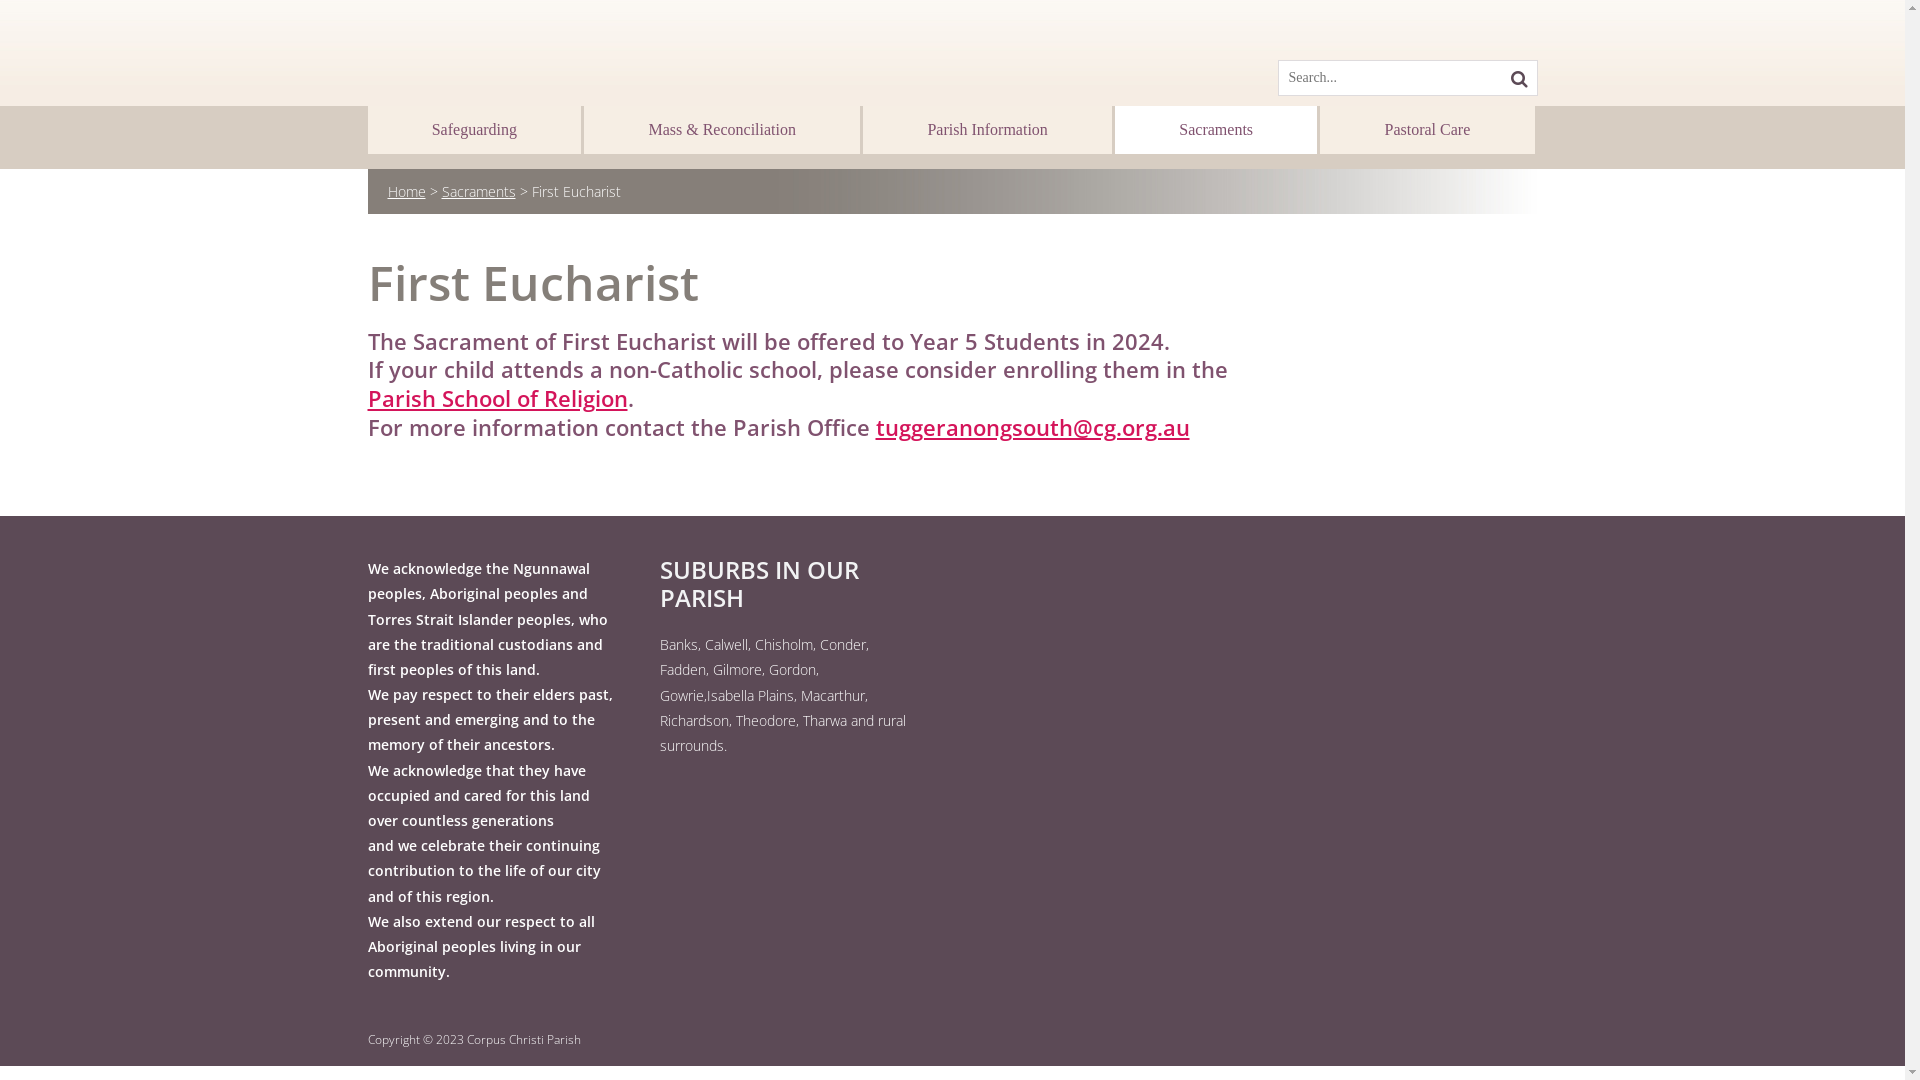 The image size is (1920, 1080). What do you see at coordinates (988, 130) in the screenshot?
I see `Parish Information` at bounding box center [988, 130].